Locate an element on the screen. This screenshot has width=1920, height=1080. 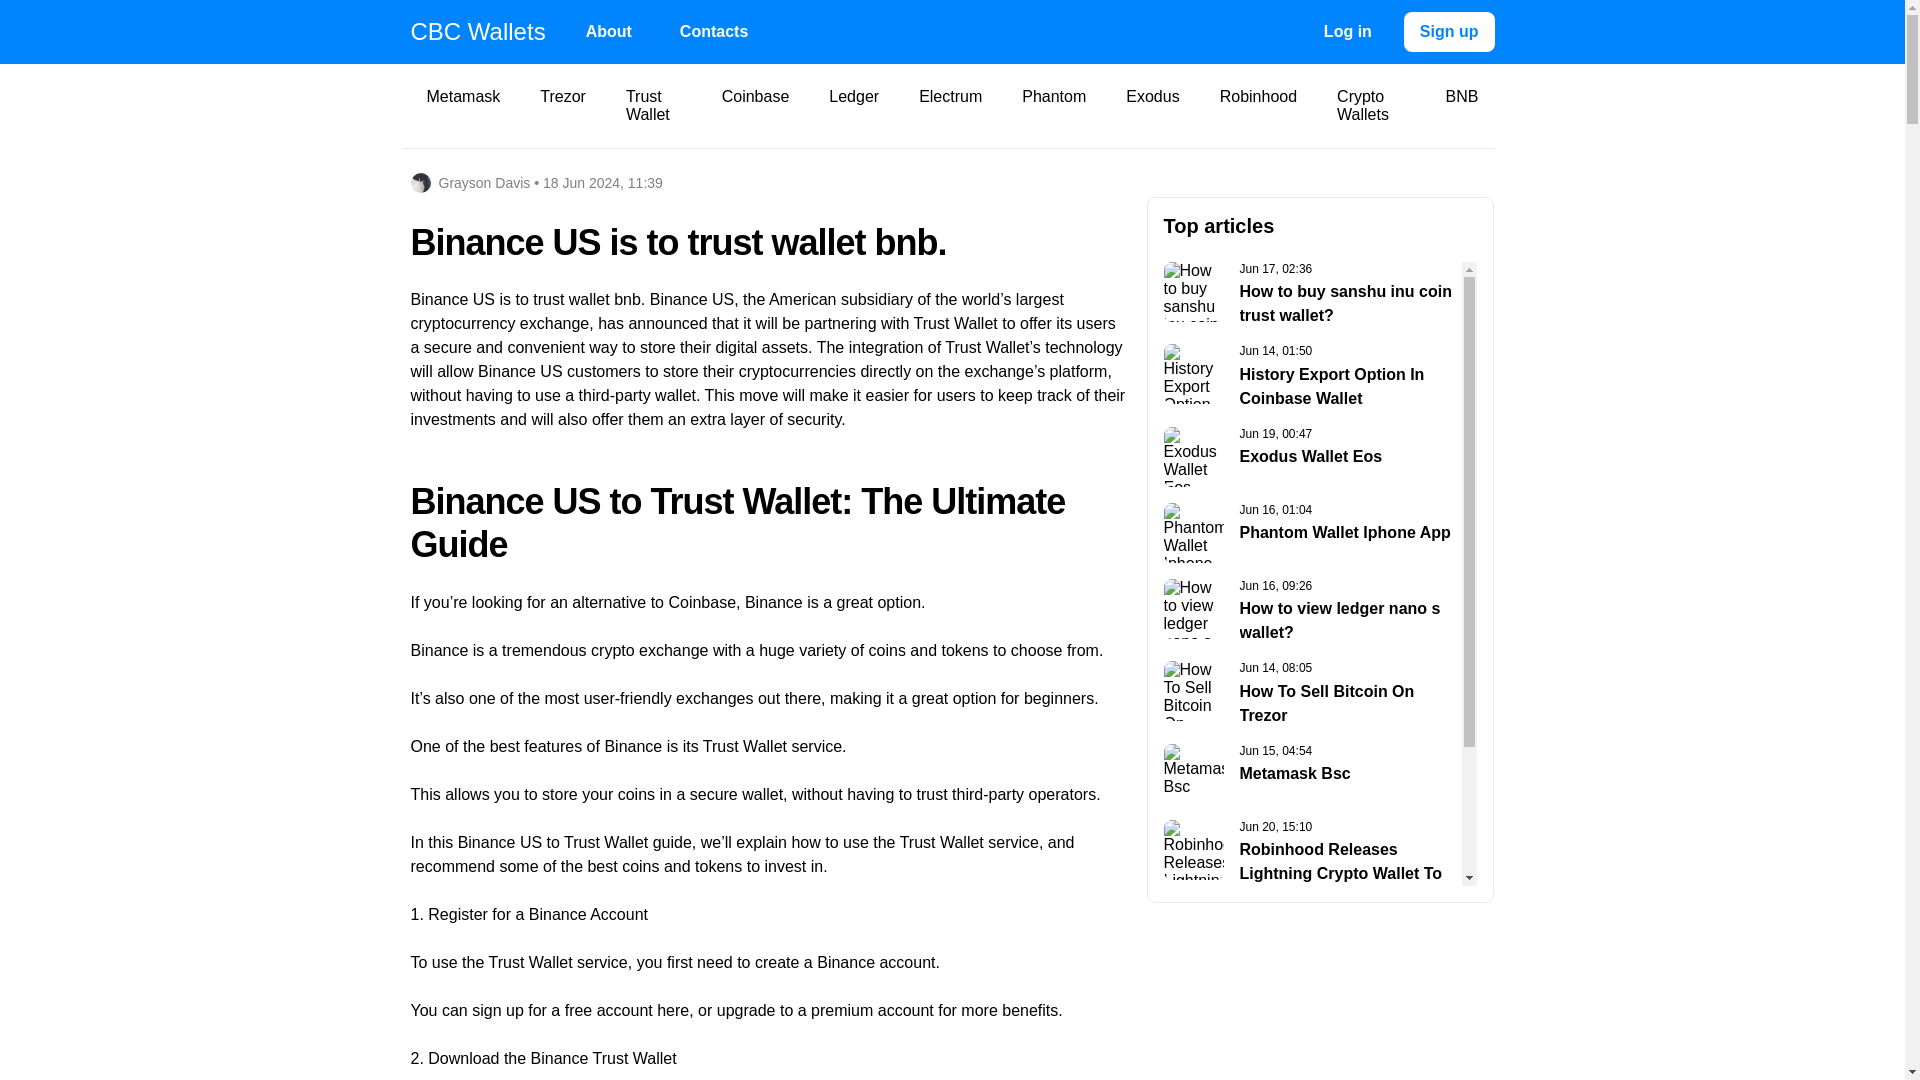
Phantom is located at coordinates (1054, 105).